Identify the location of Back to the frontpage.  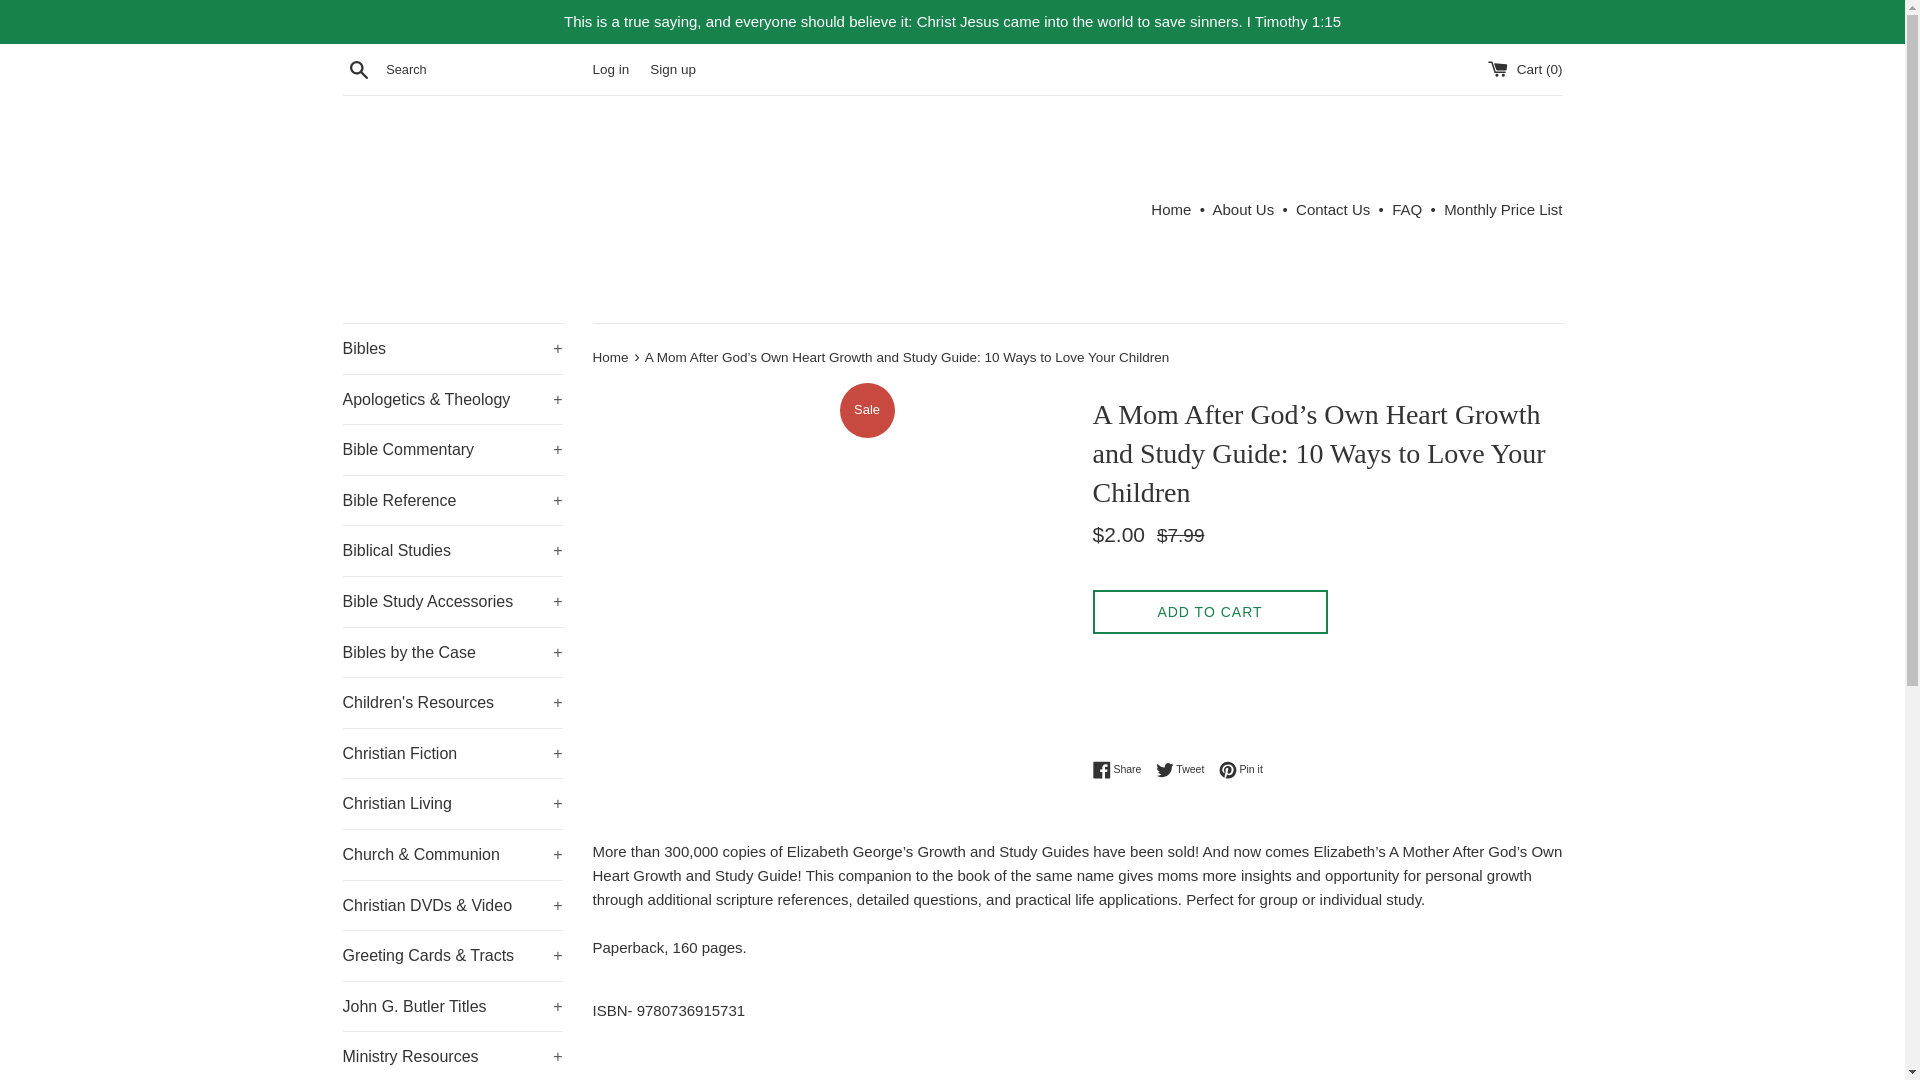
(611, 357).